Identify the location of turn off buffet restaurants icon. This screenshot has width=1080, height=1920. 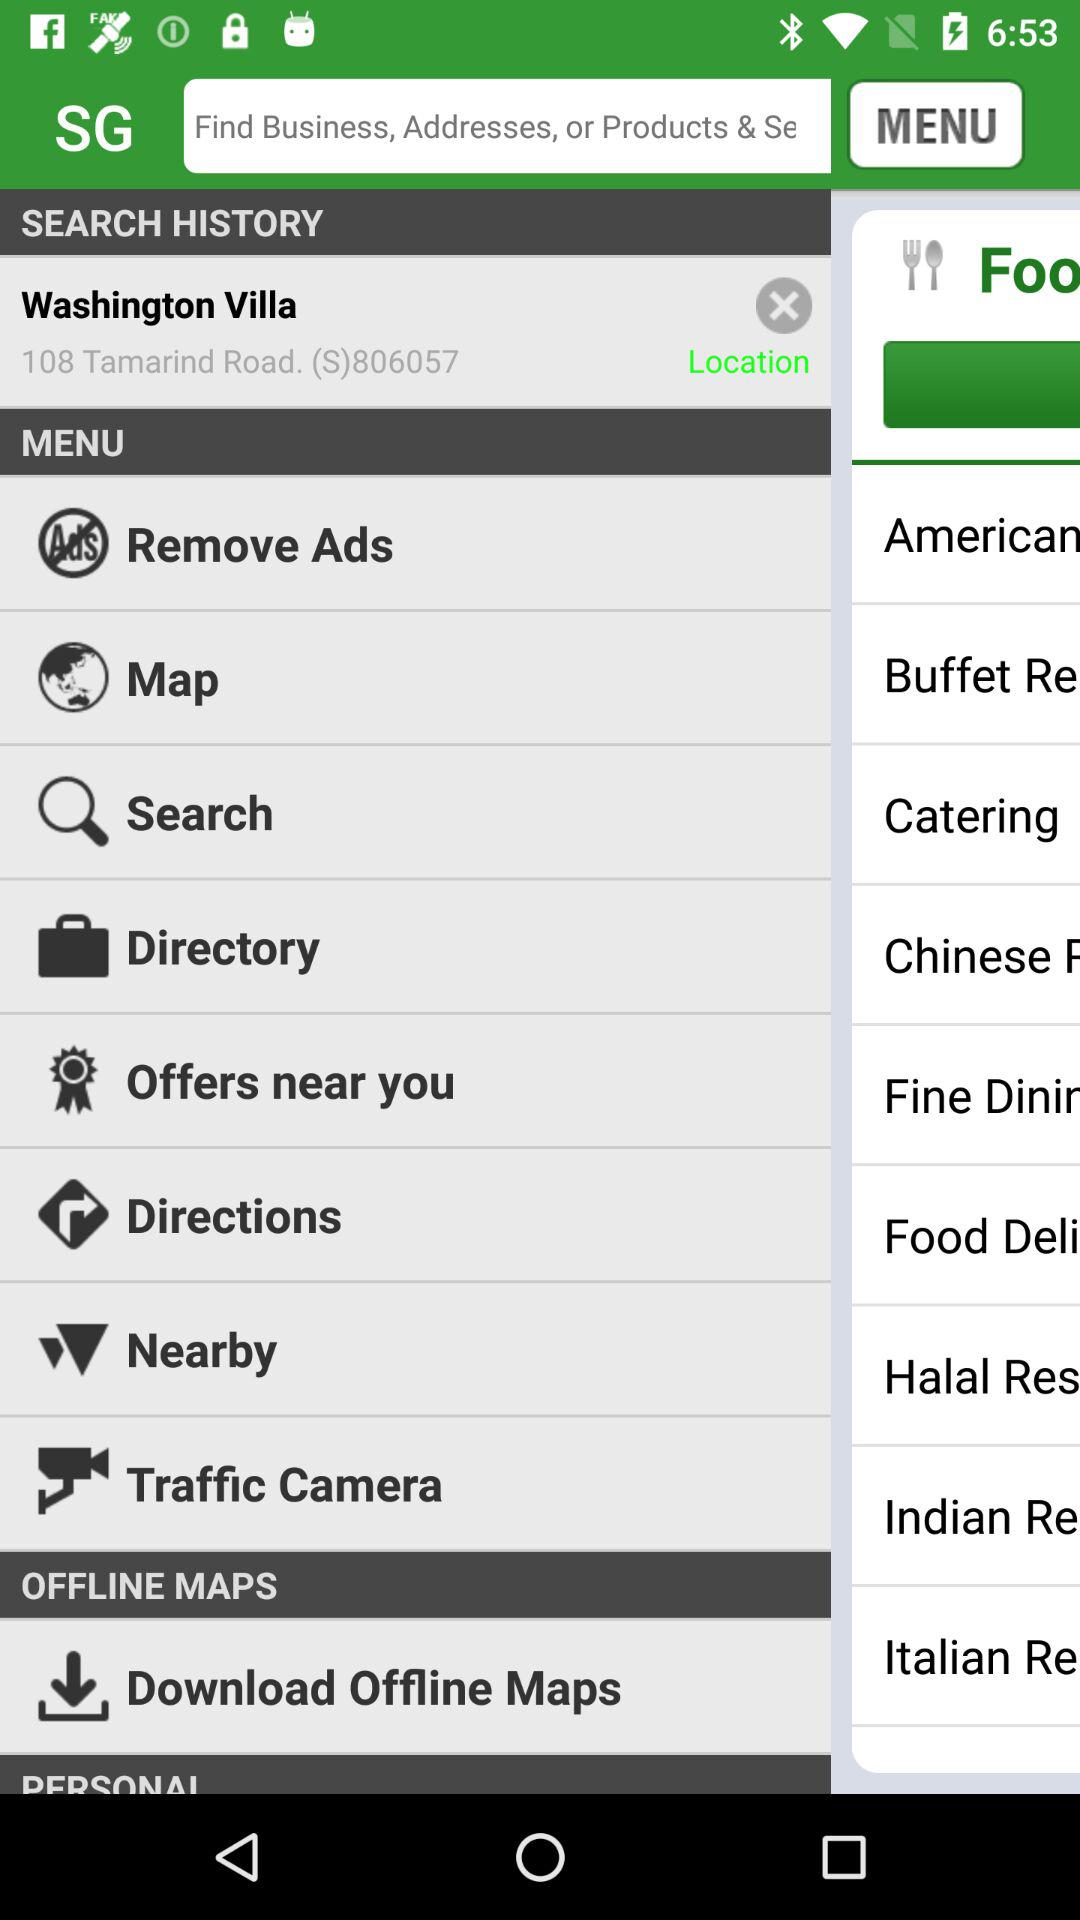
(982, 673).